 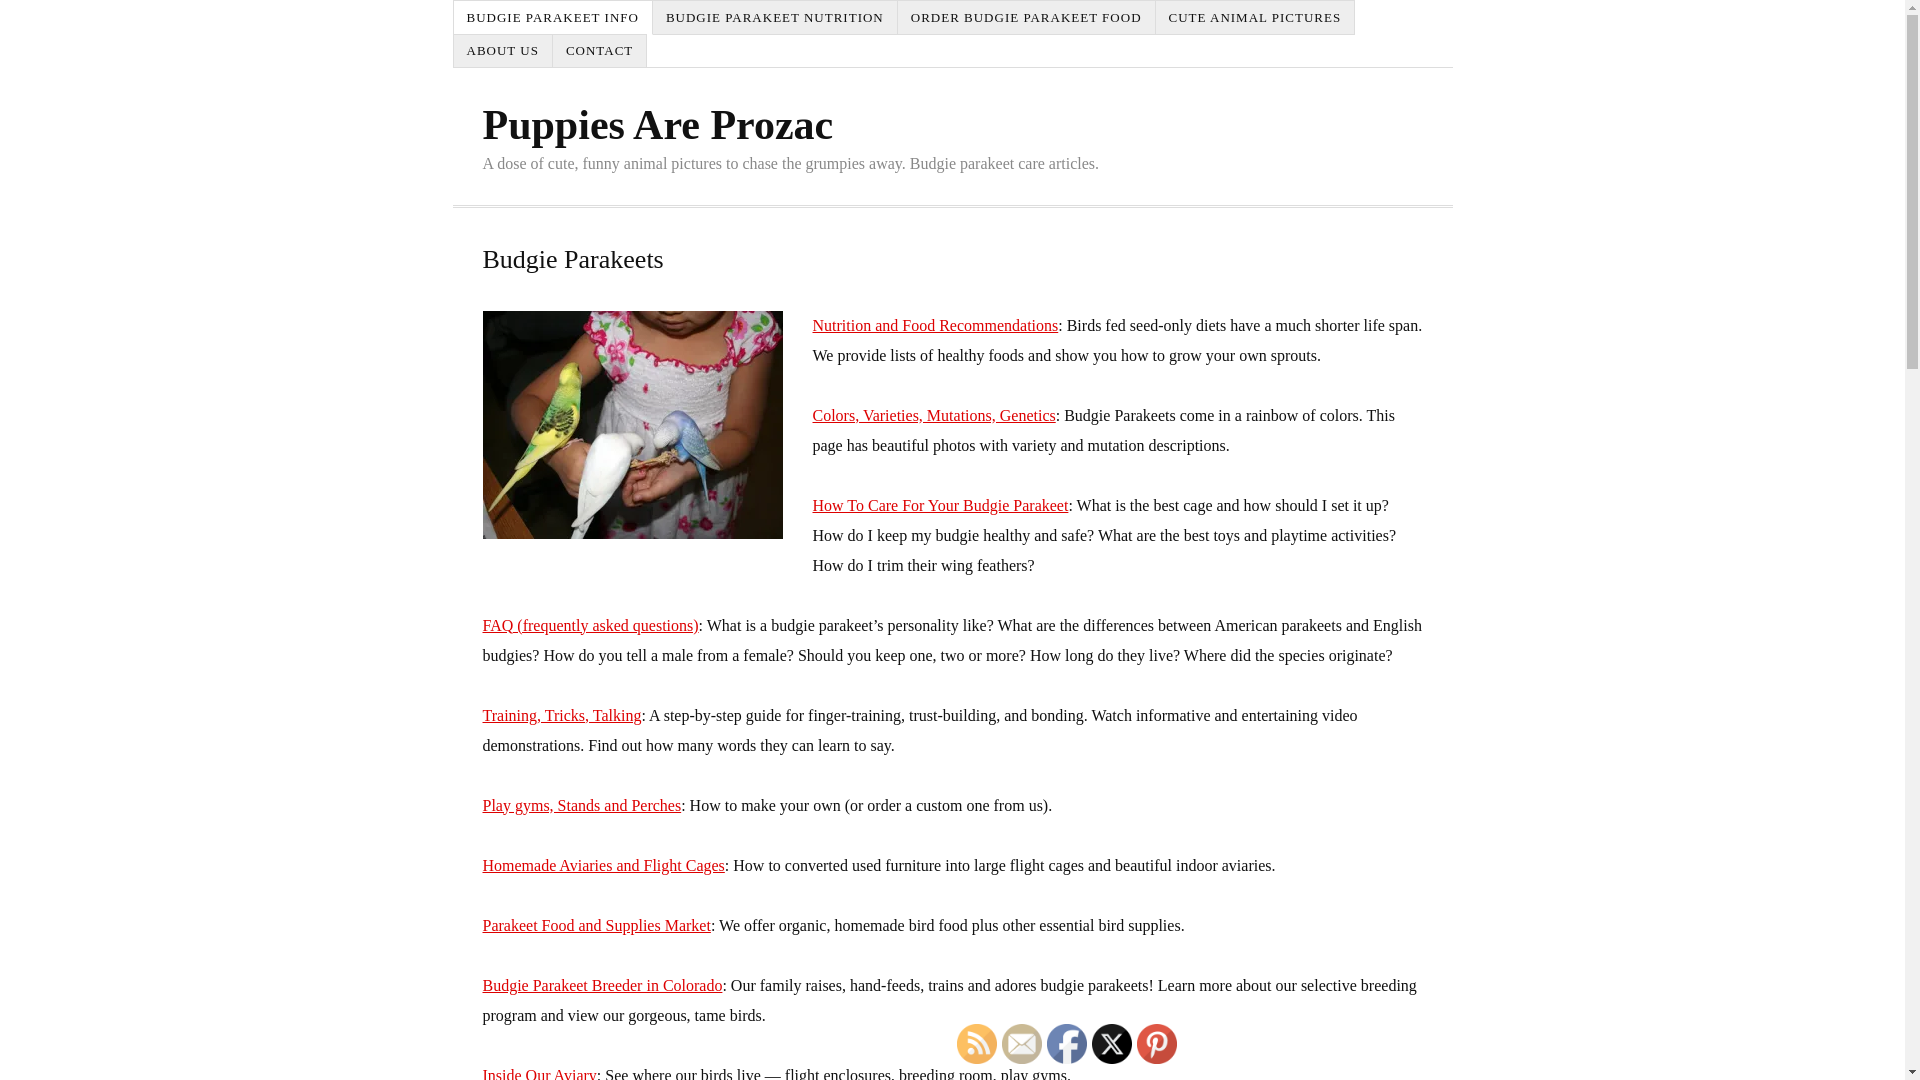 What do you see at coordinates (631, 424) in the screenshot?
I see `hand tamed budgie parakeets` at bounding box center [631, 424].